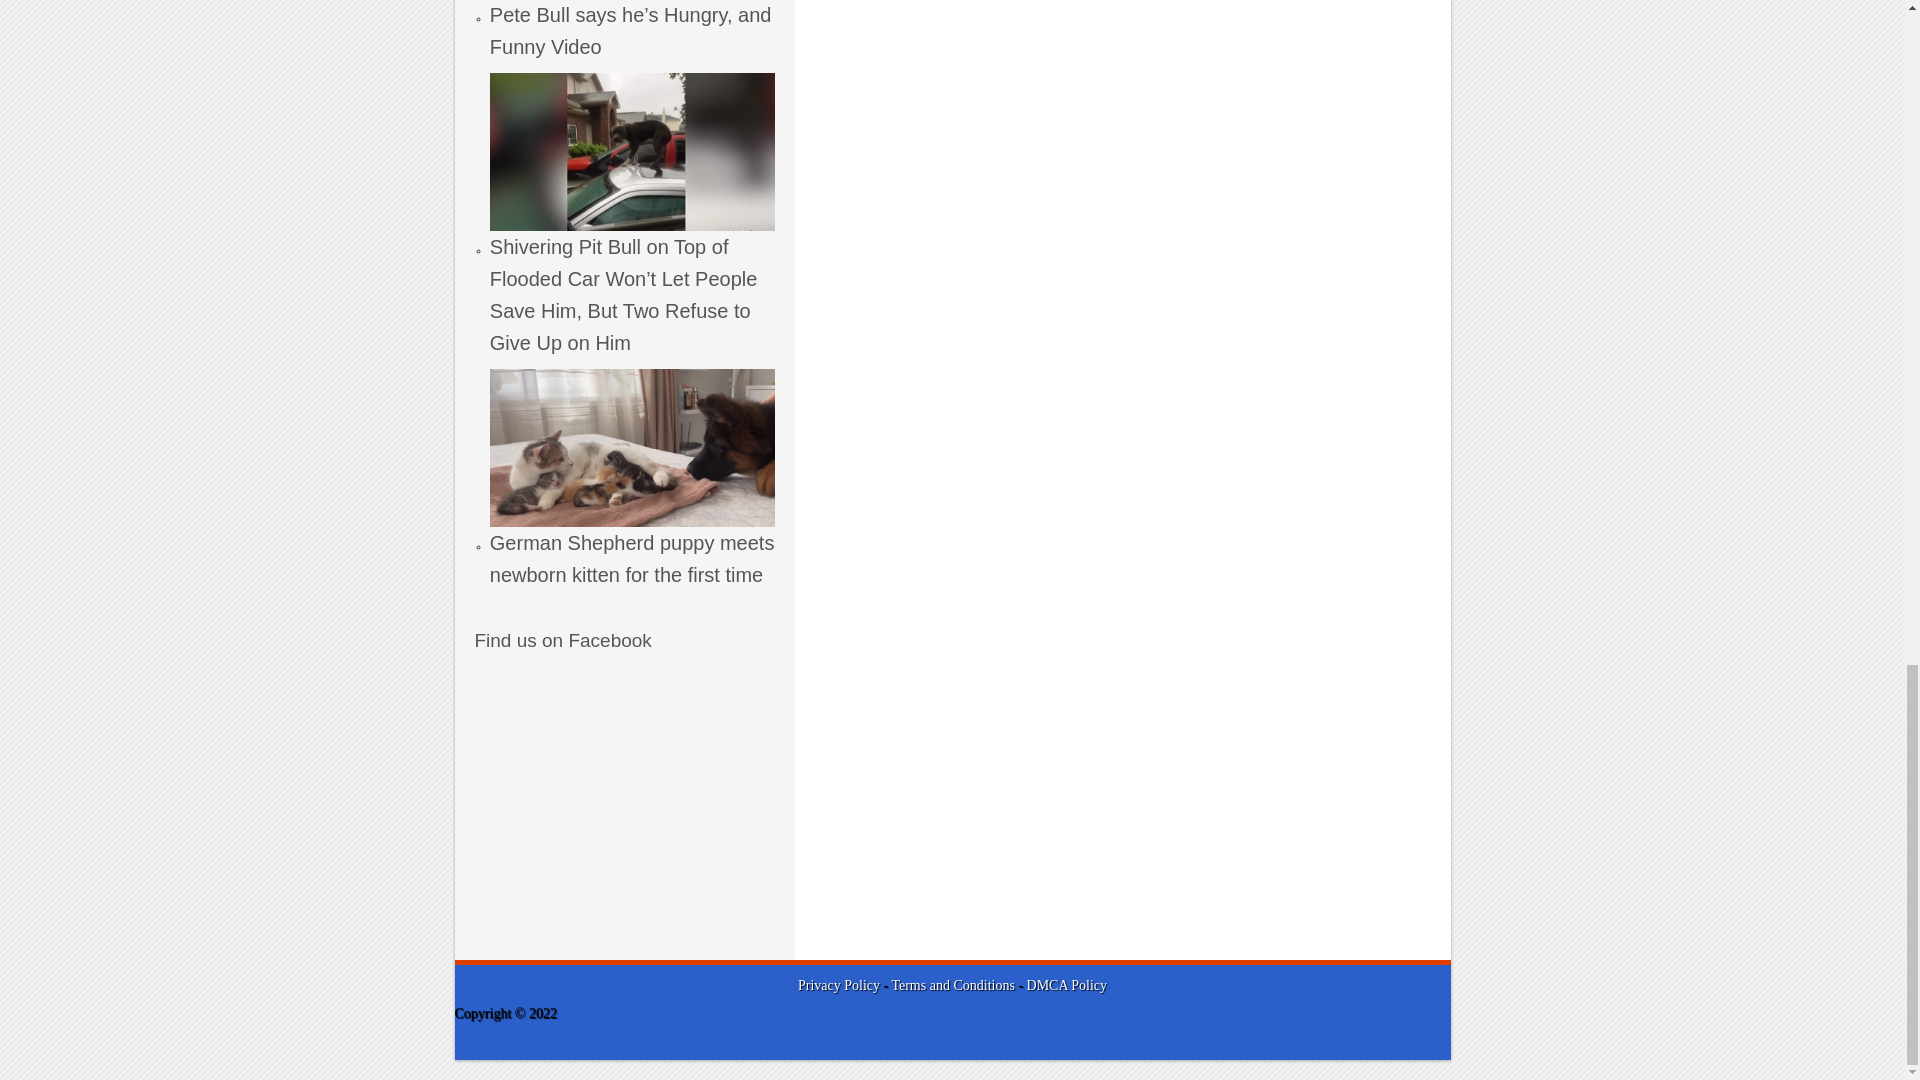 This screenshot has width=1920, height=1080. What do you see at coordinates (1067, 985) in the screenshot?
I see `DMCA Policy` at bounding box center [1067, 985].